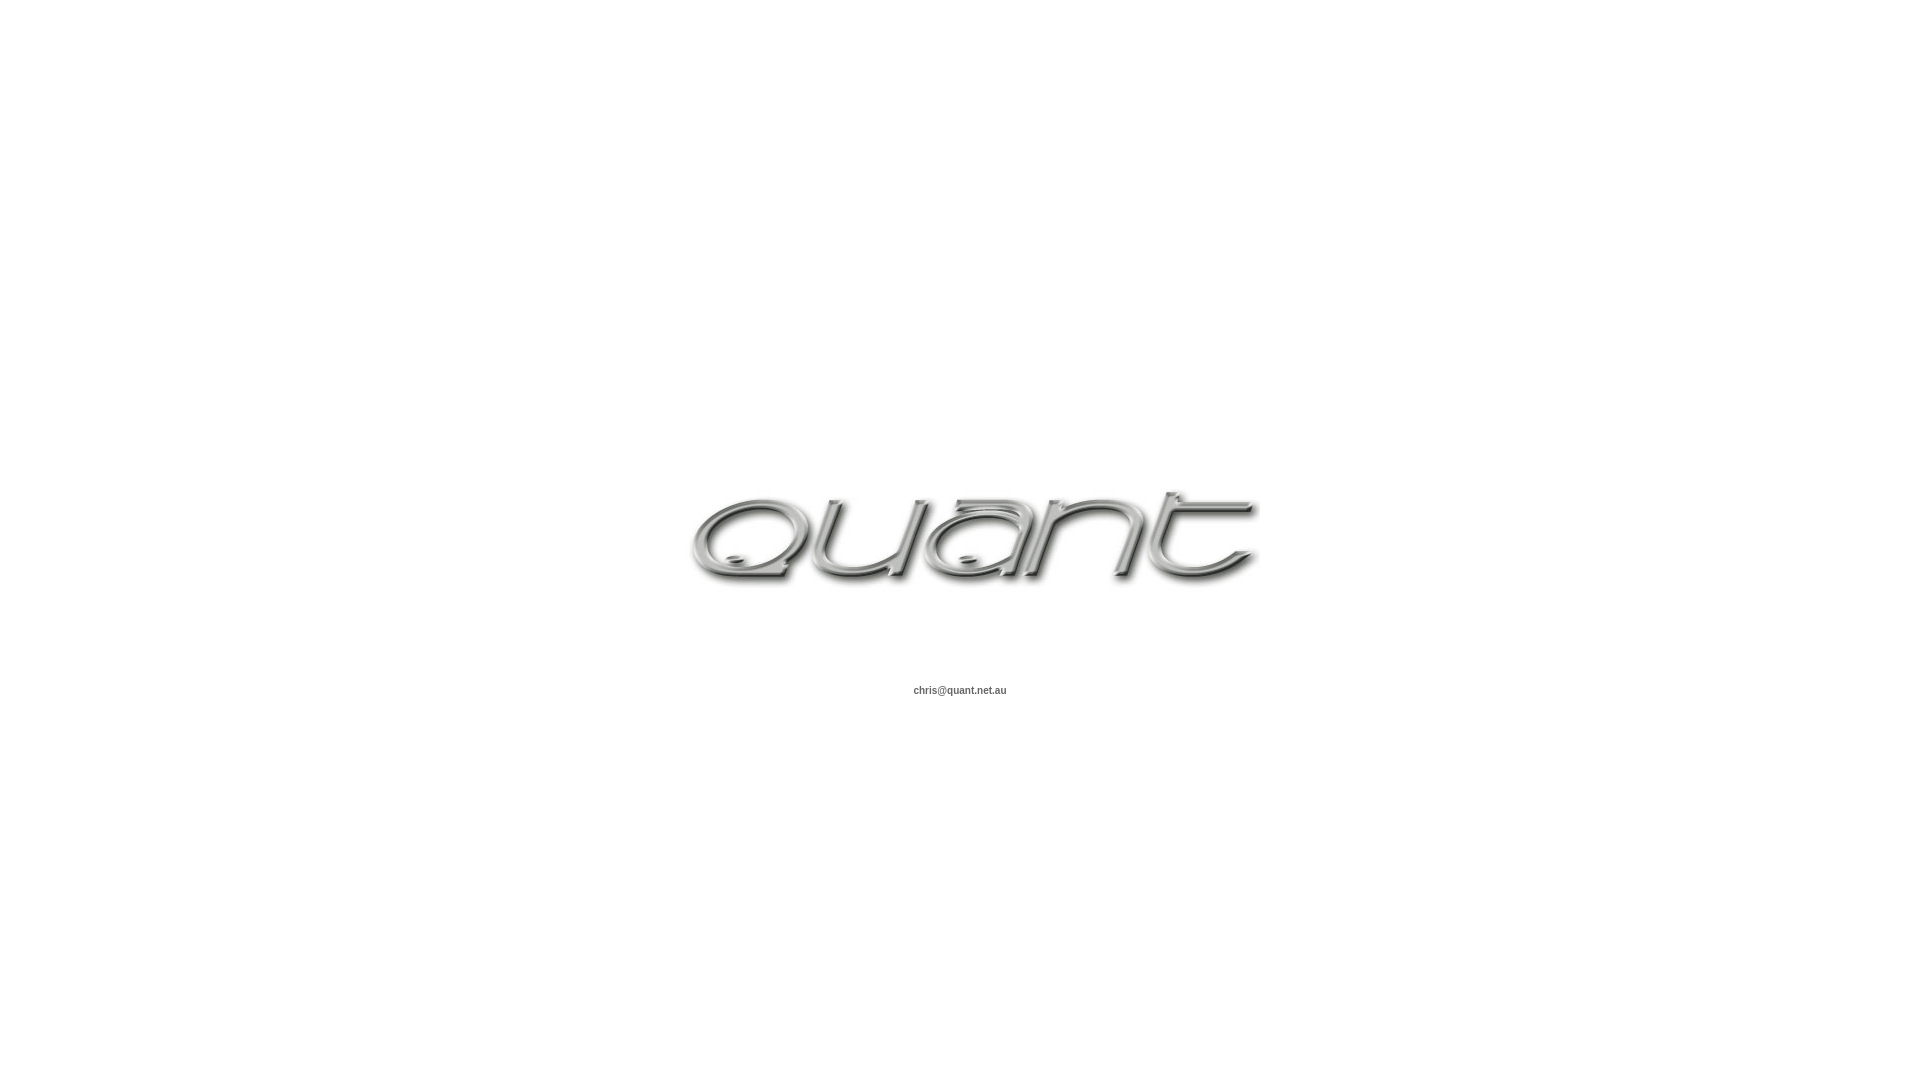 The height and width of the screenshot is (1080, 1920). What do you see at coordinates (960, 690) in the screenshot?
I see `chris@quant.net.au` at bounding box center [960, 690].